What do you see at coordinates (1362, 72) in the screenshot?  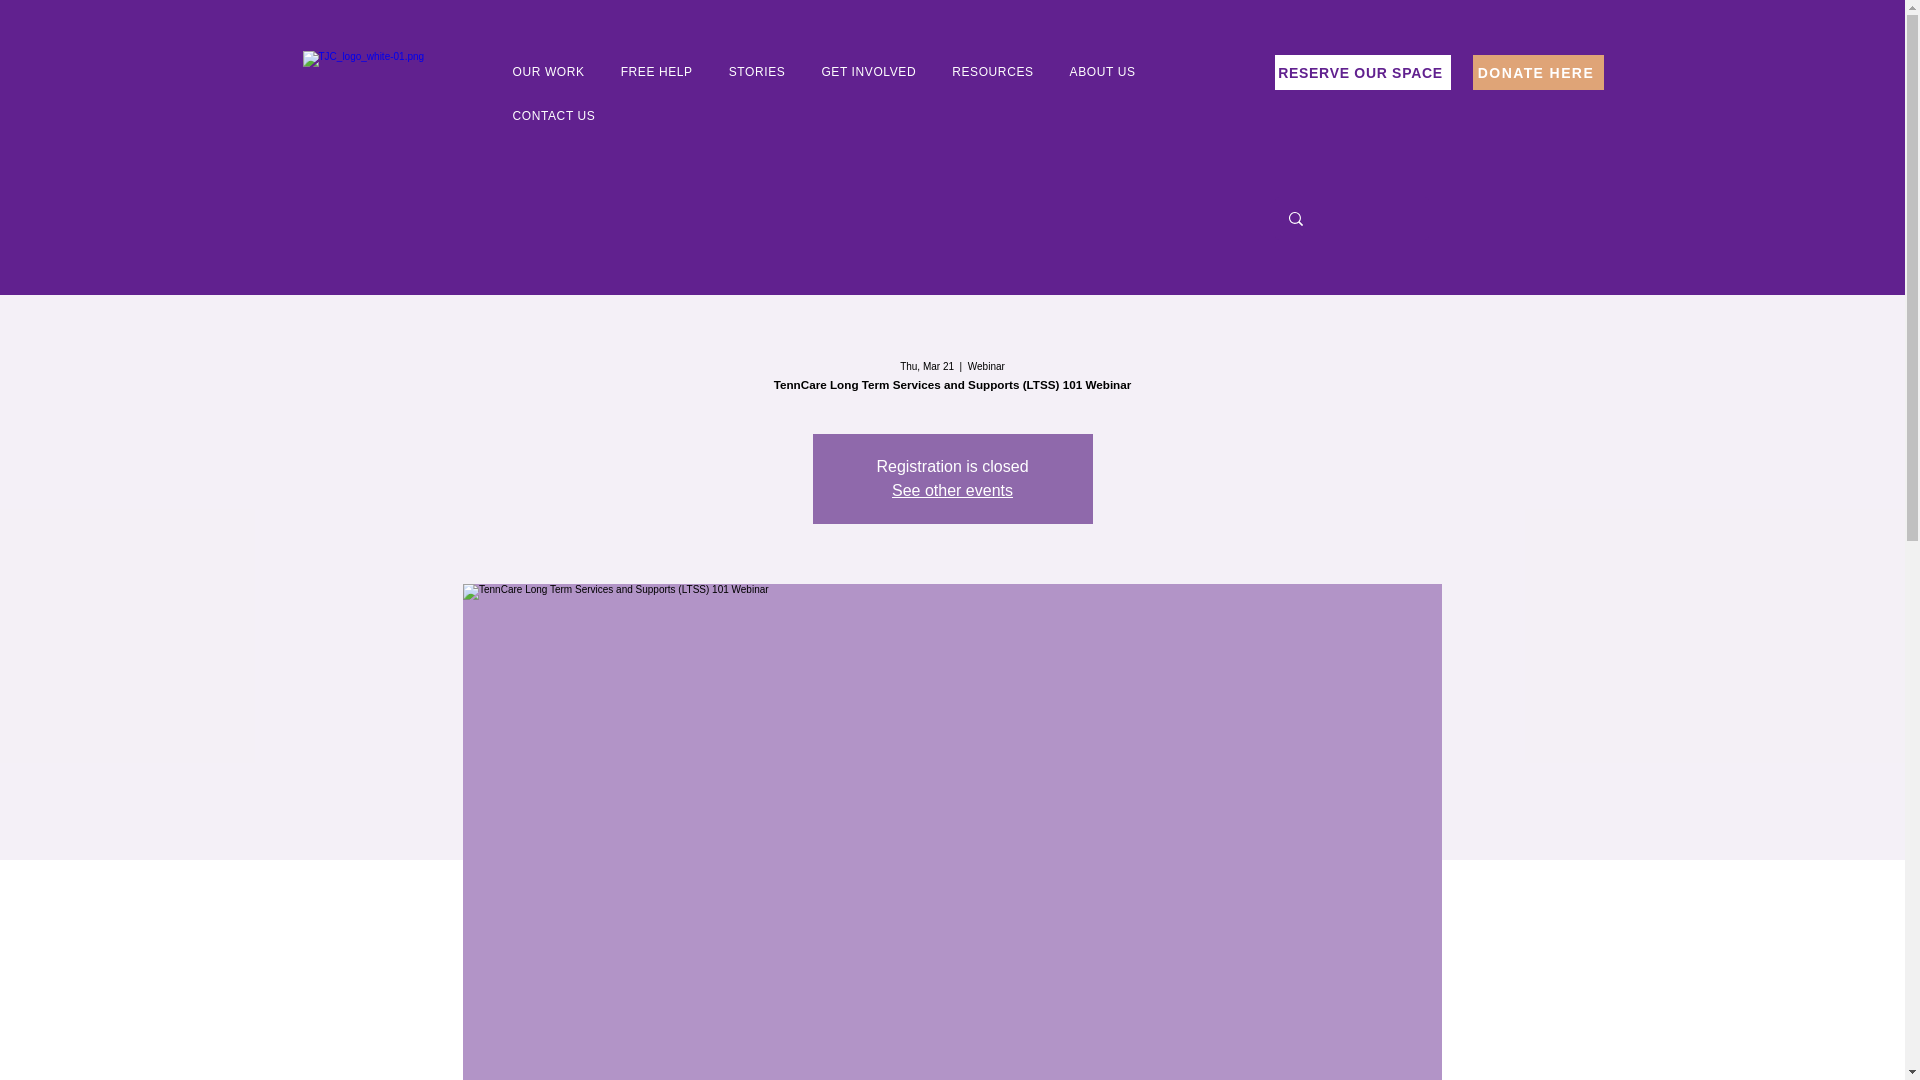 I see `RESERVE OUR SPACE` at bounding box center [1362, 72].